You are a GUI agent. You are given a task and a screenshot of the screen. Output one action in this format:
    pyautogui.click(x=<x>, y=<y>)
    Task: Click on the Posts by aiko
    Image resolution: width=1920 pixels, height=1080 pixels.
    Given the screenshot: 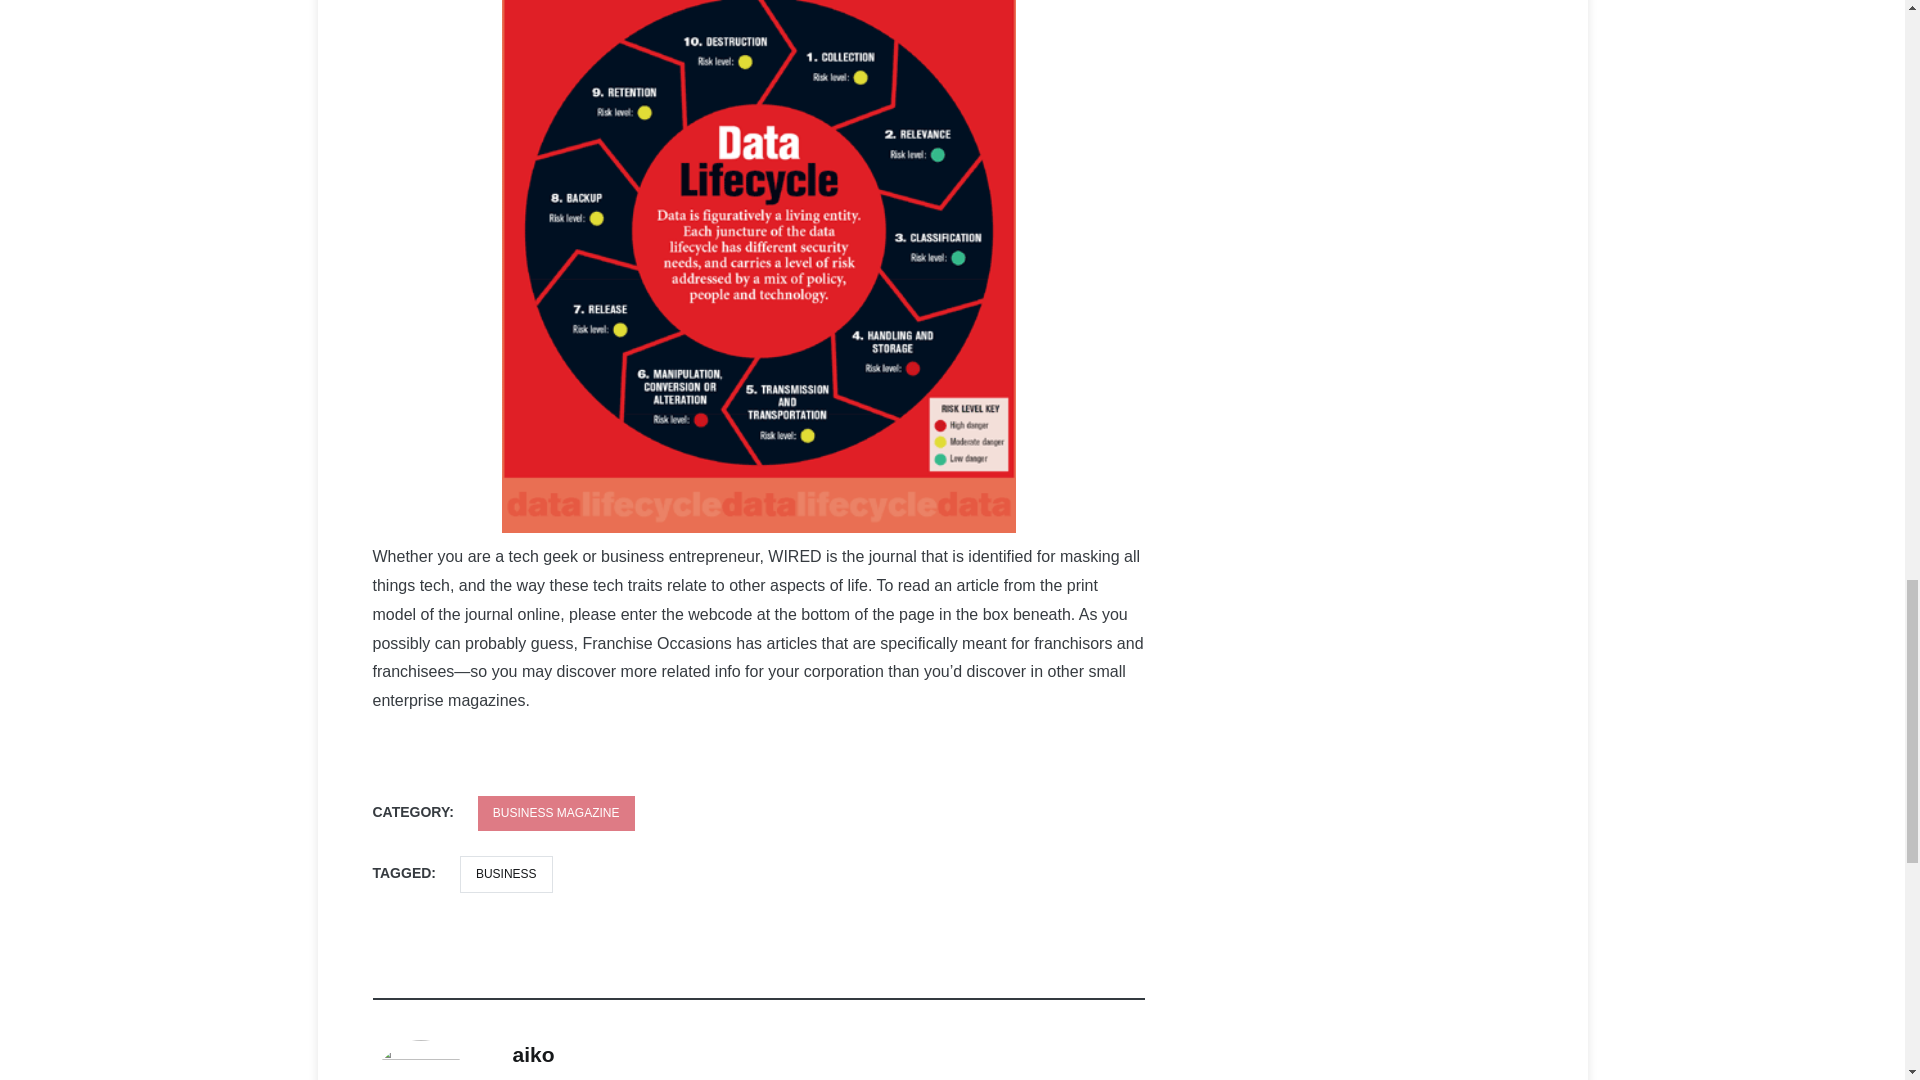 What is the action you would take?
    pyautogui.click(x=533, y=1054)
    